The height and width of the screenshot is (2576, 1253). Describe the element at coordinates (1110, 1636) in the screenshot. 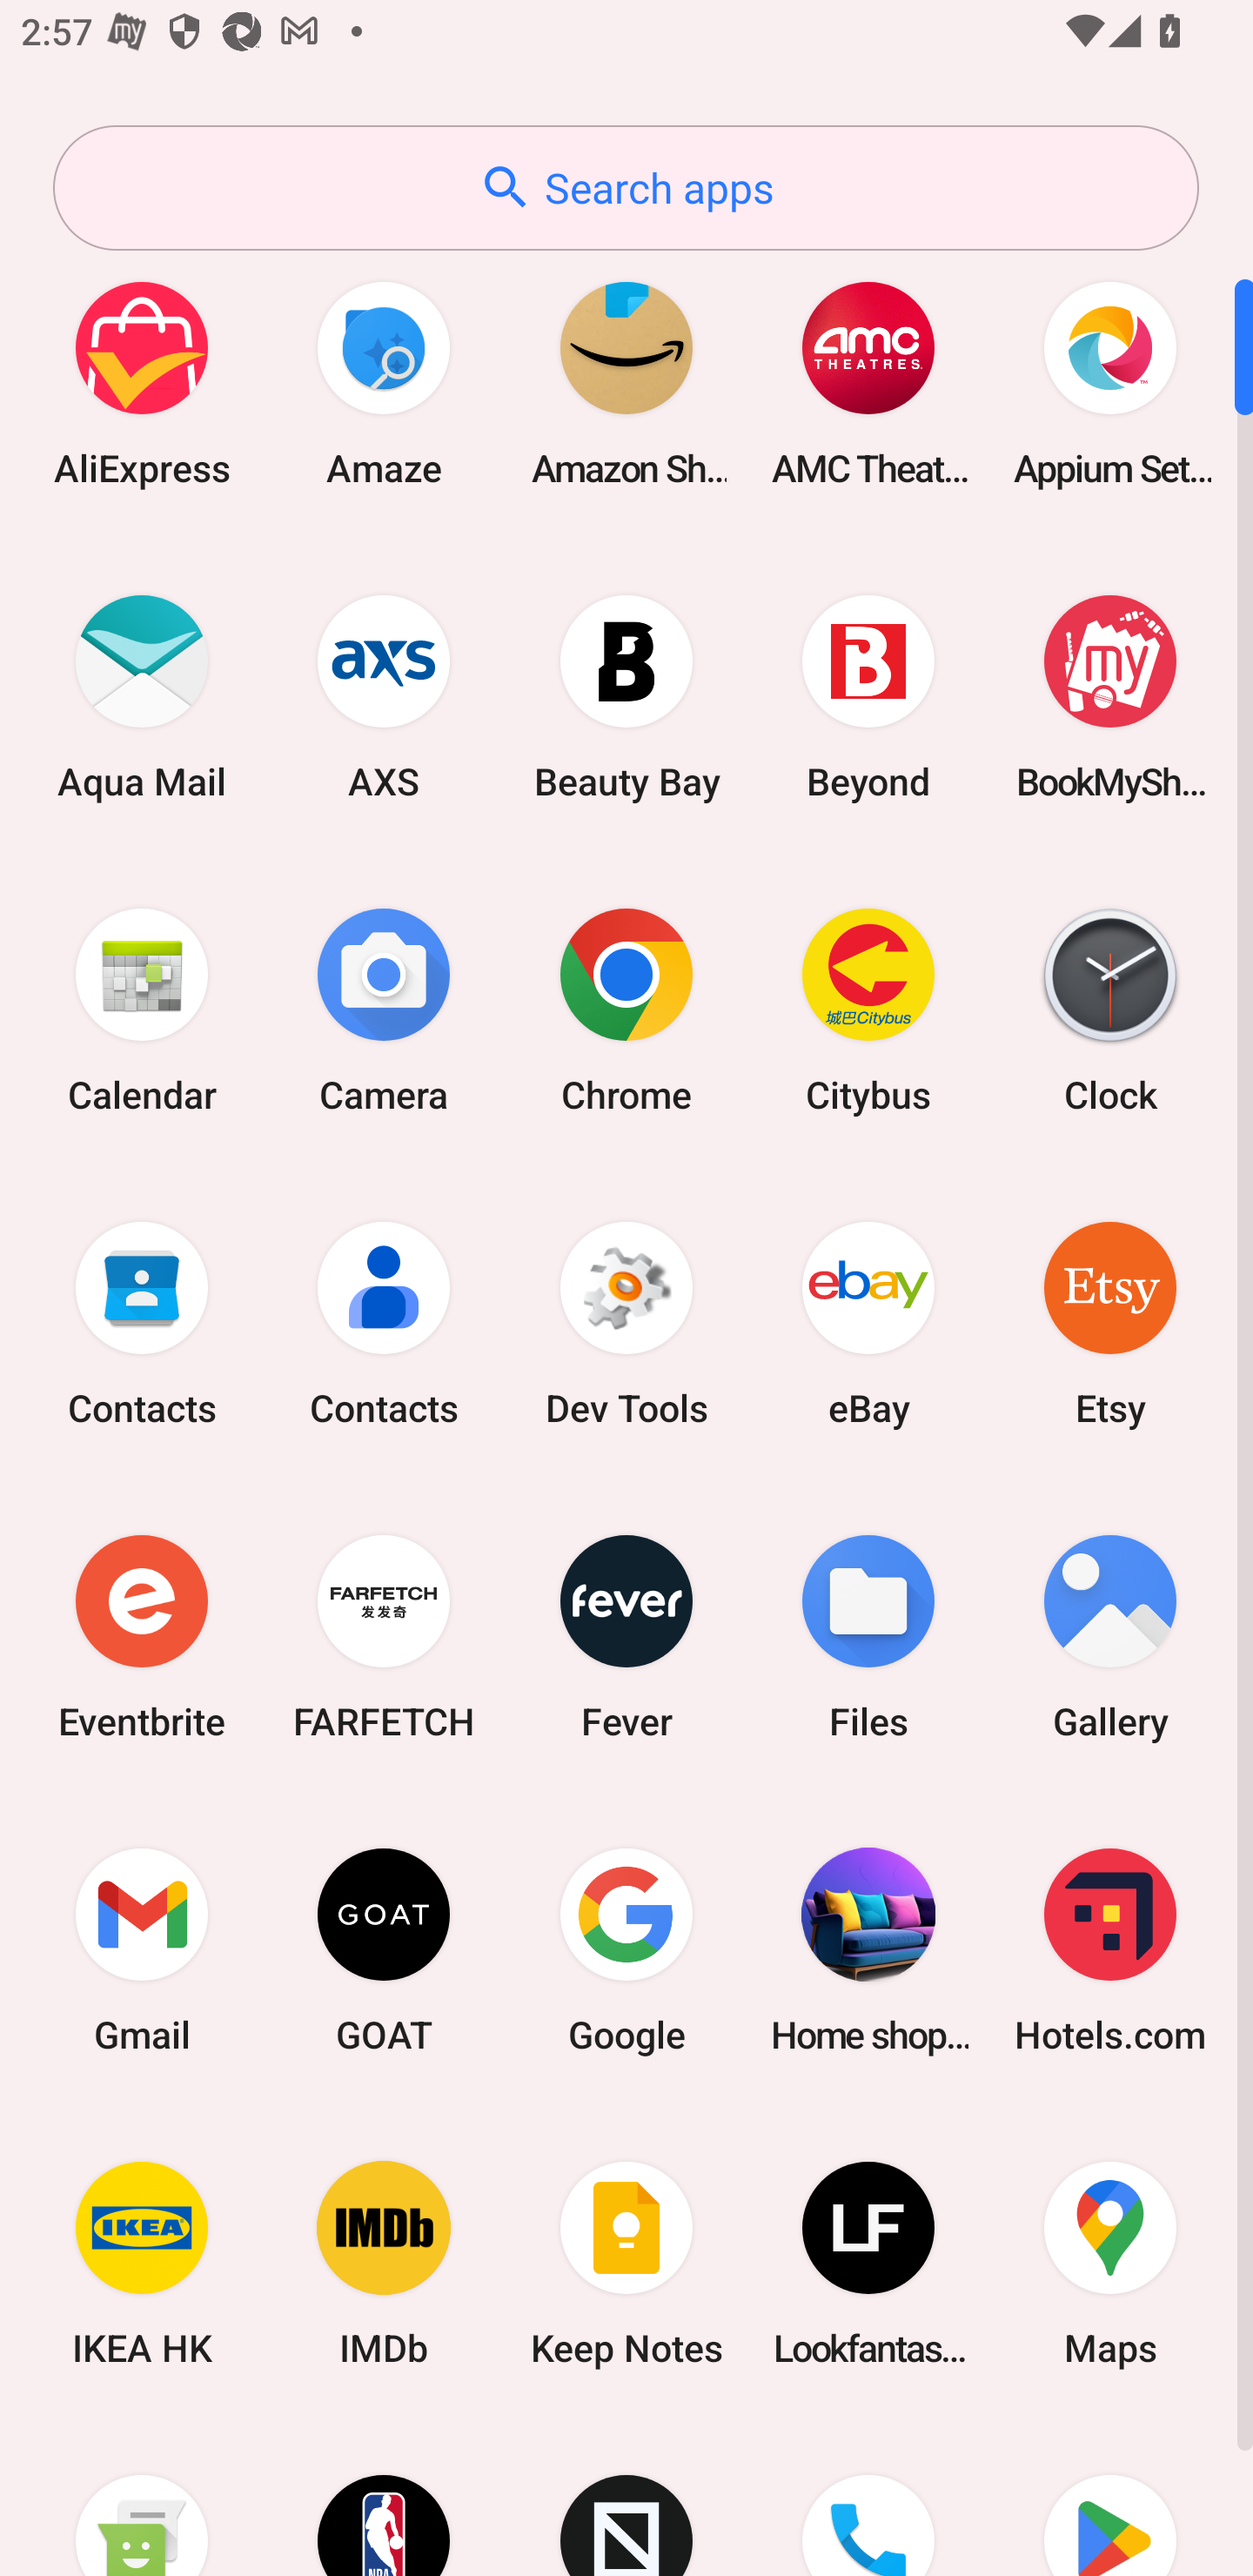

I see `Gallery` at that location.